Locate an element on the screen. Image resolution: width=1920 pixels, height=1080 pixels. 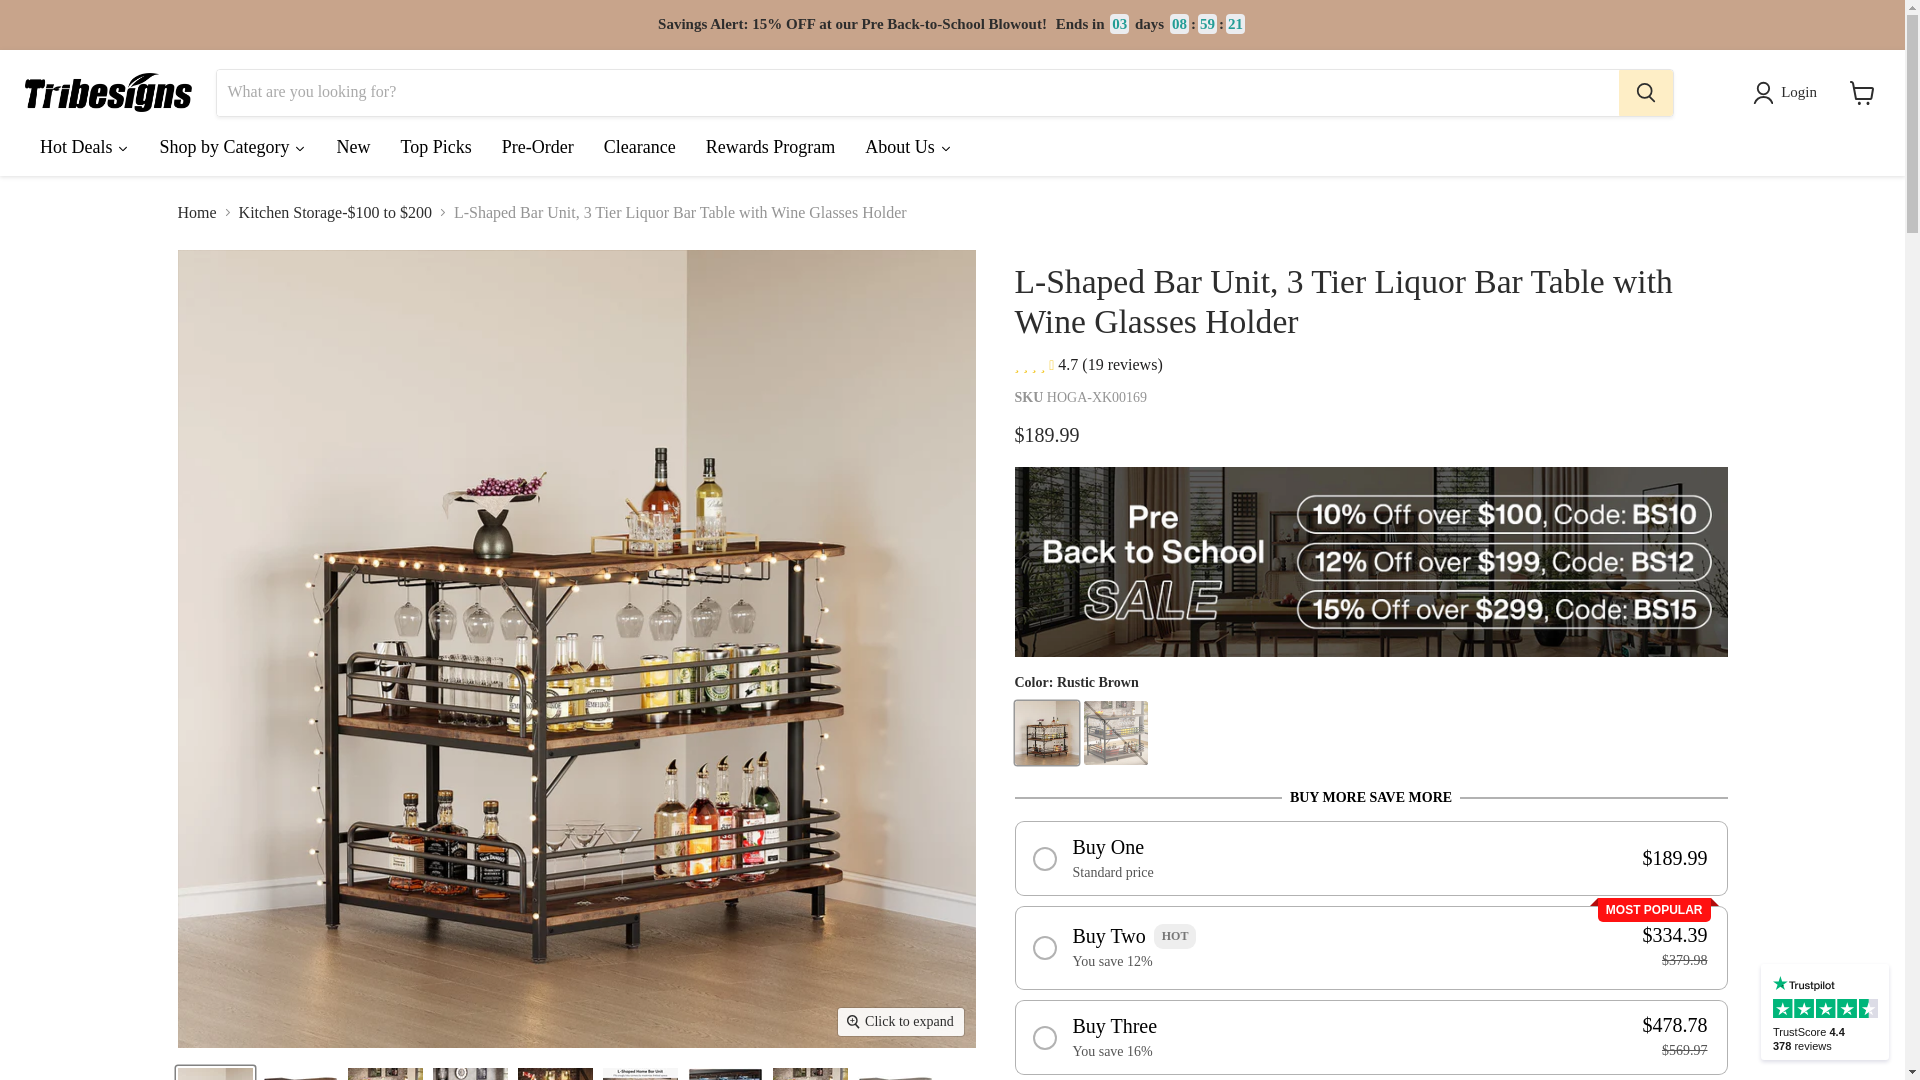
Click to expand is located at coordinates (900, 1021).